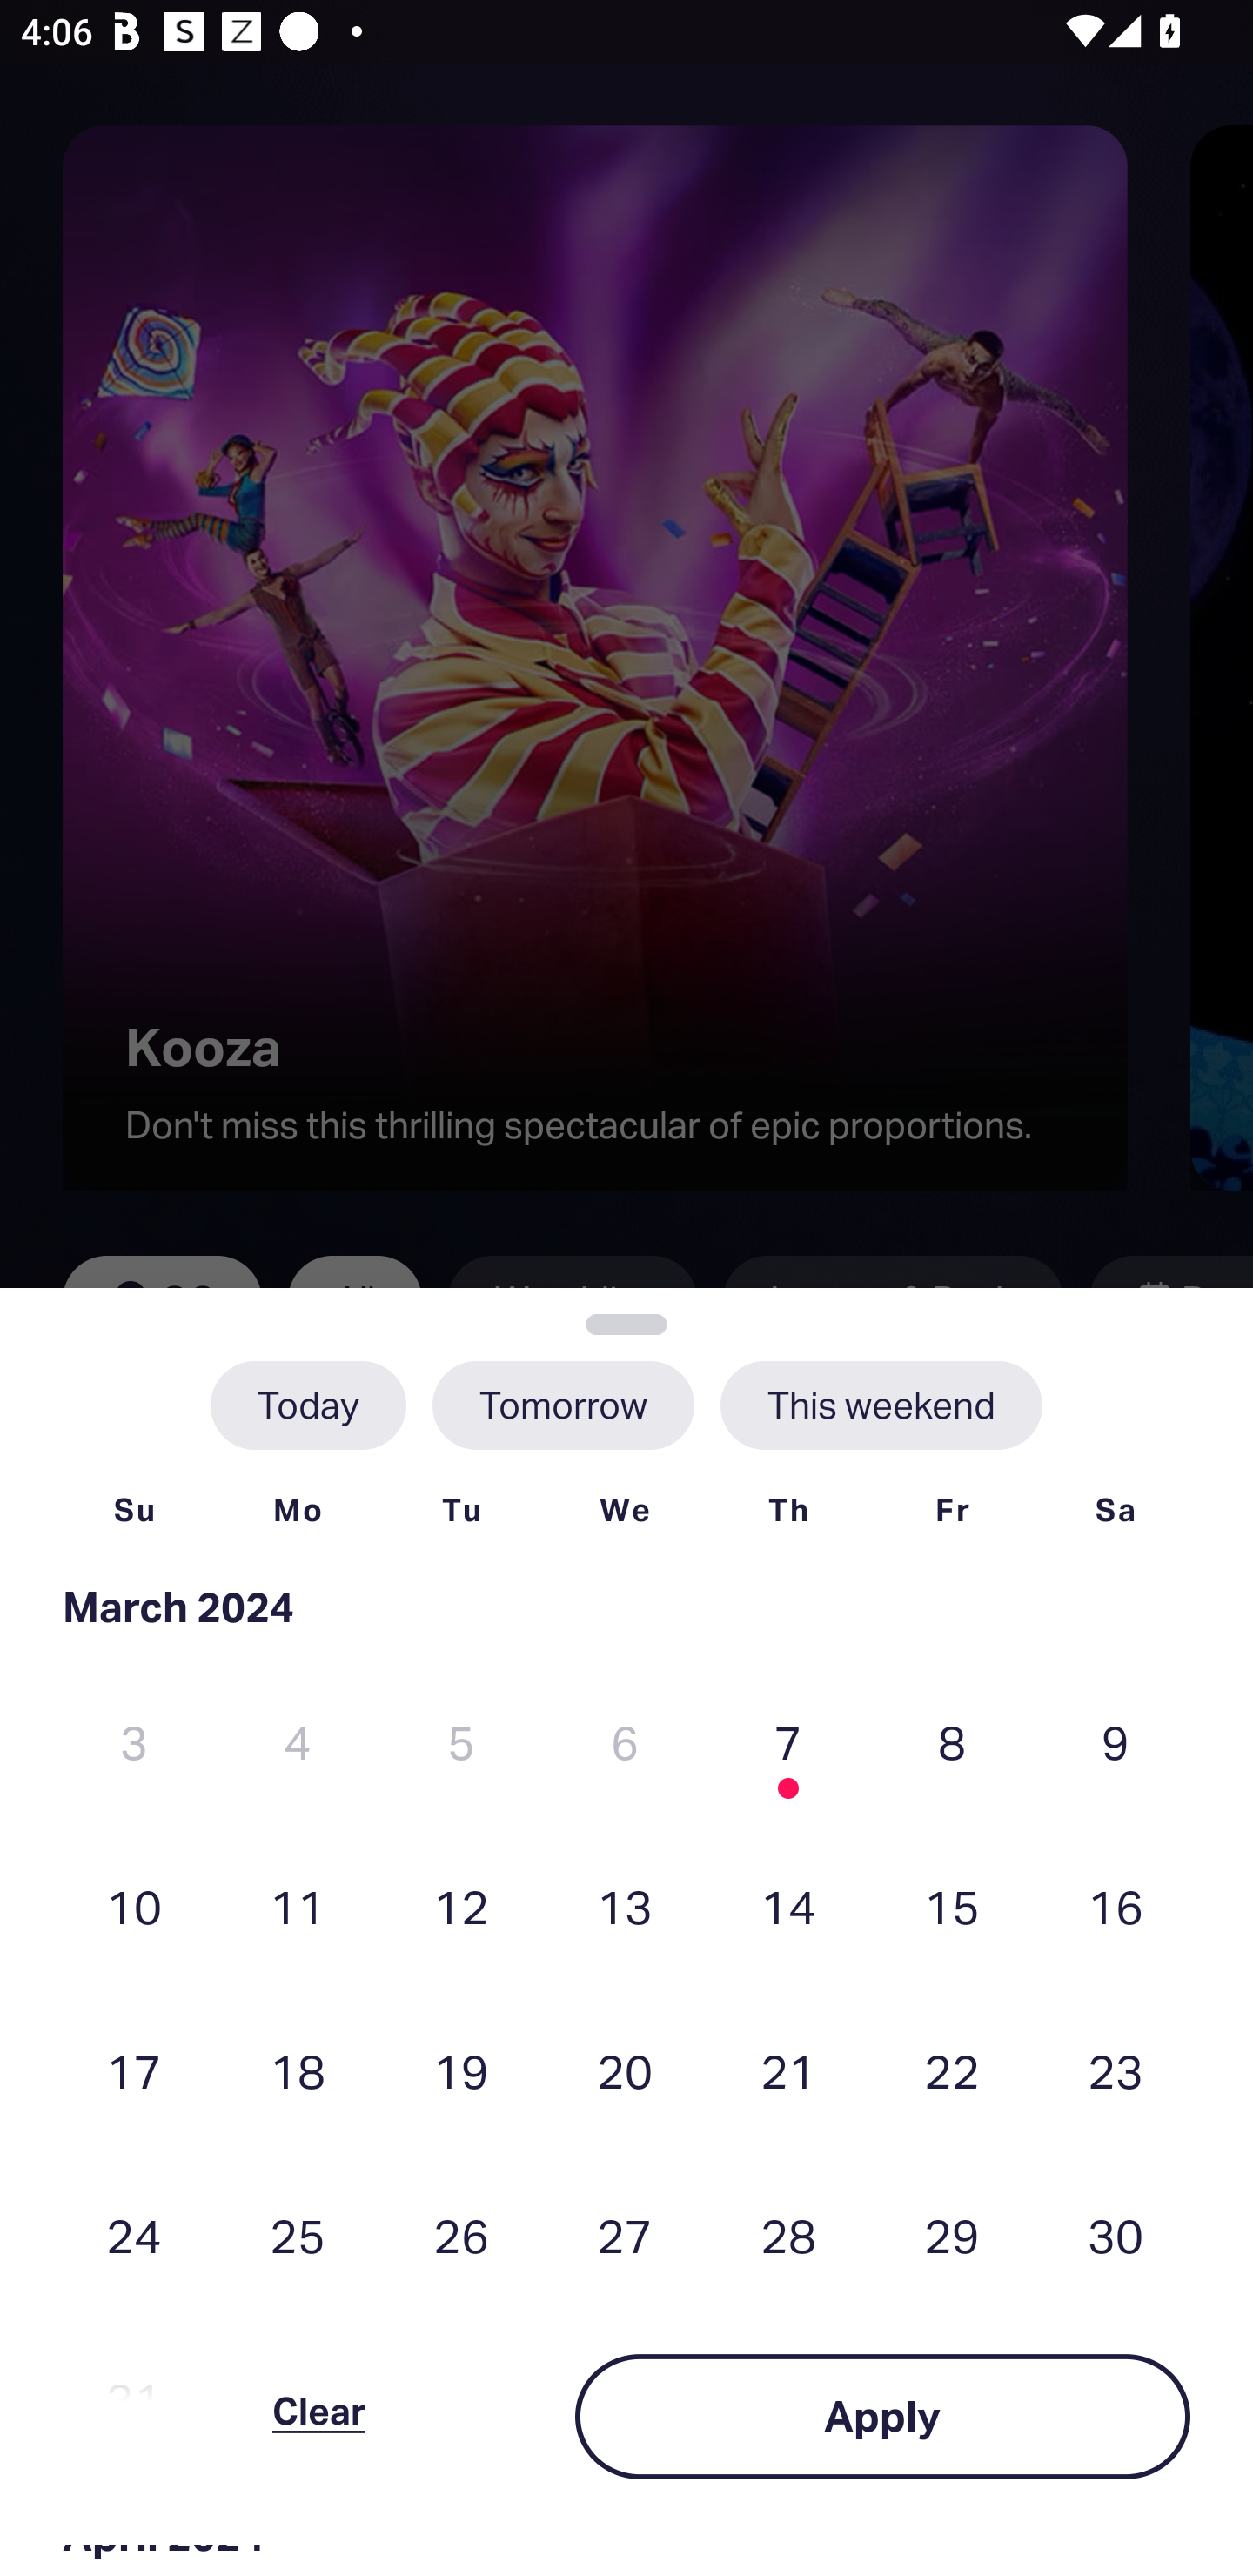 The image size is (1253, 2576). Describe the element at coordinates (1115, 2236) in the screenshot. I see `30` at that location.